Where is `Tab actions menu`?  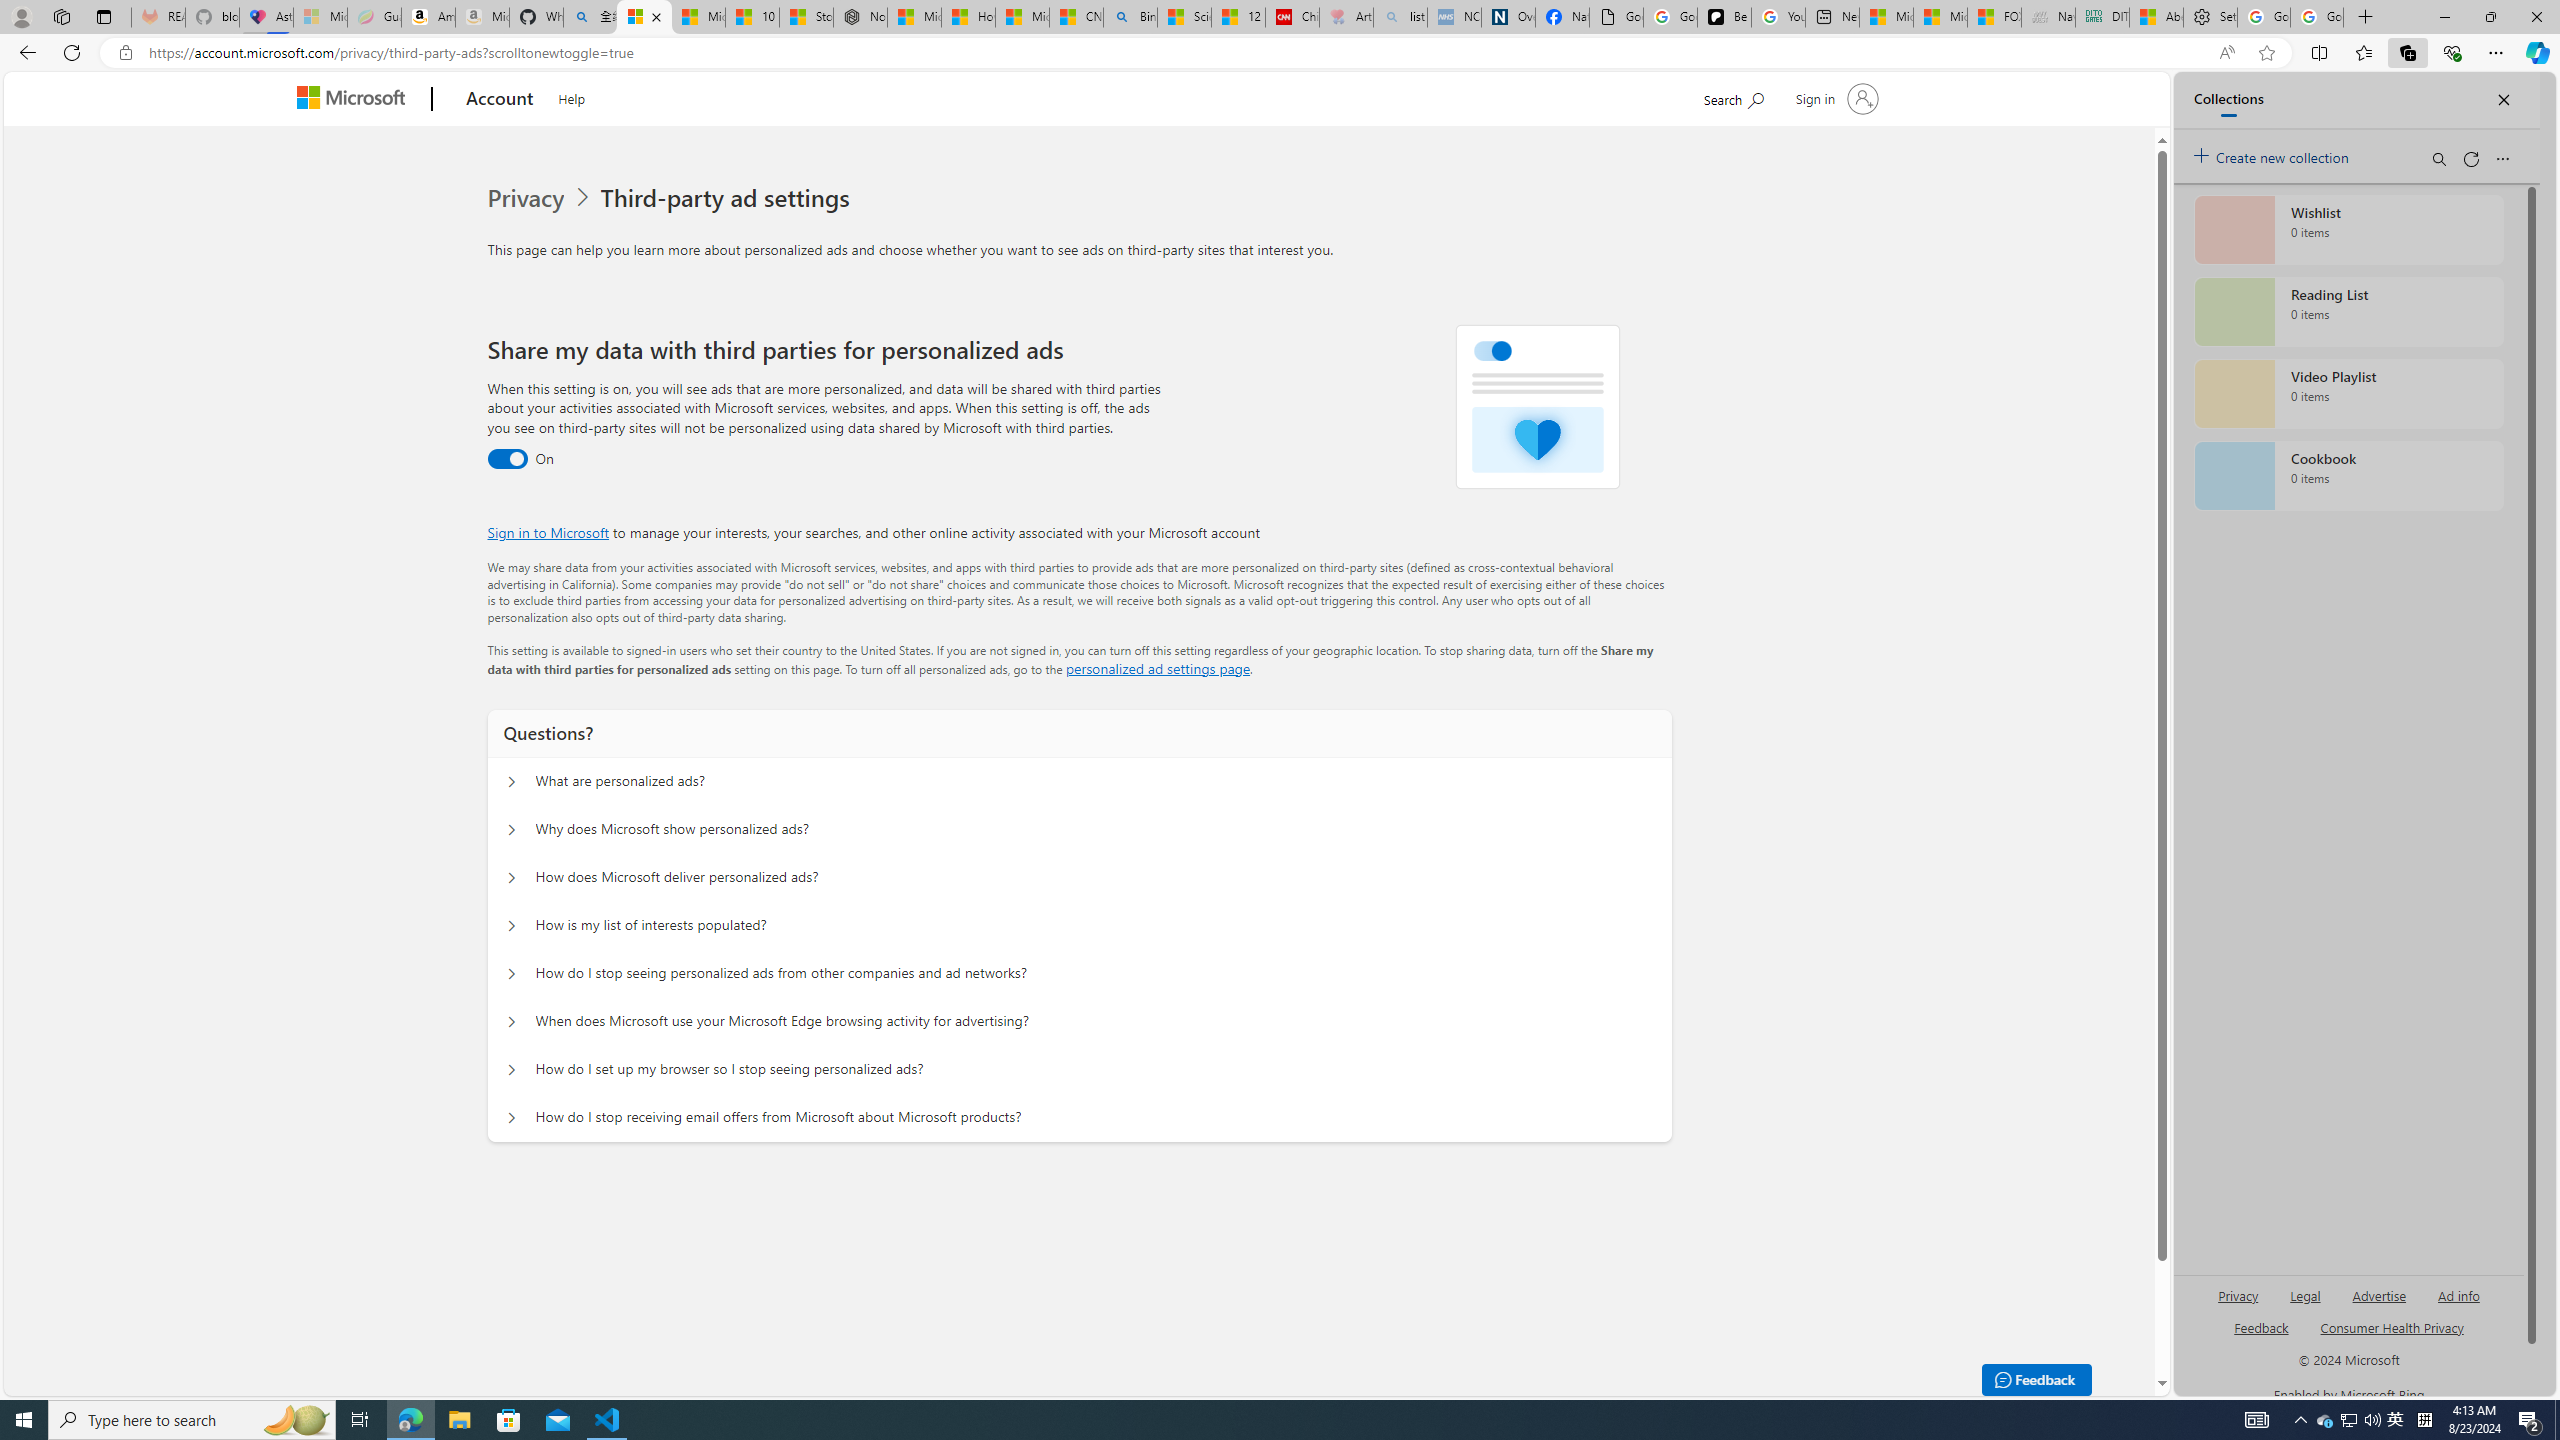
Tab actions menu is located at coordinates (104, 16).